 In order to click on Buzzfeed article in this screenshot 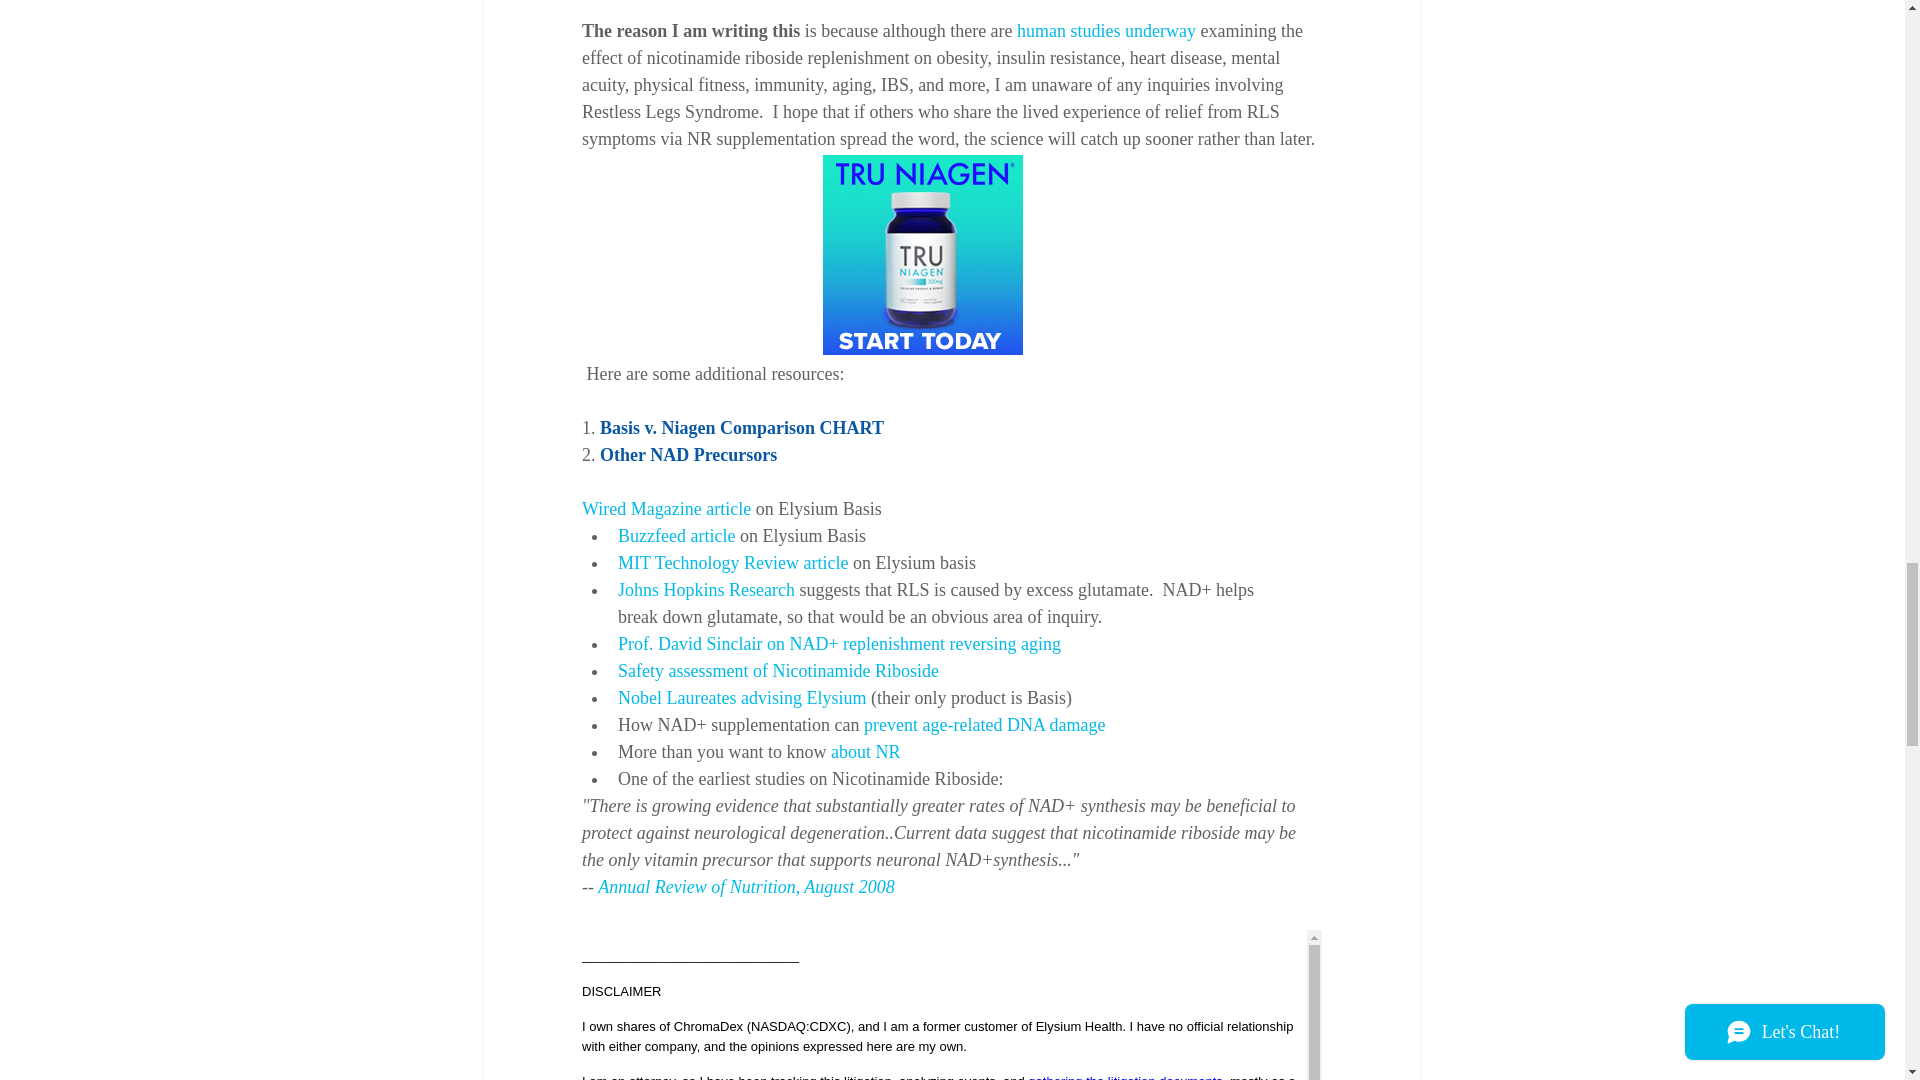, I will do `click(676, 536)`.